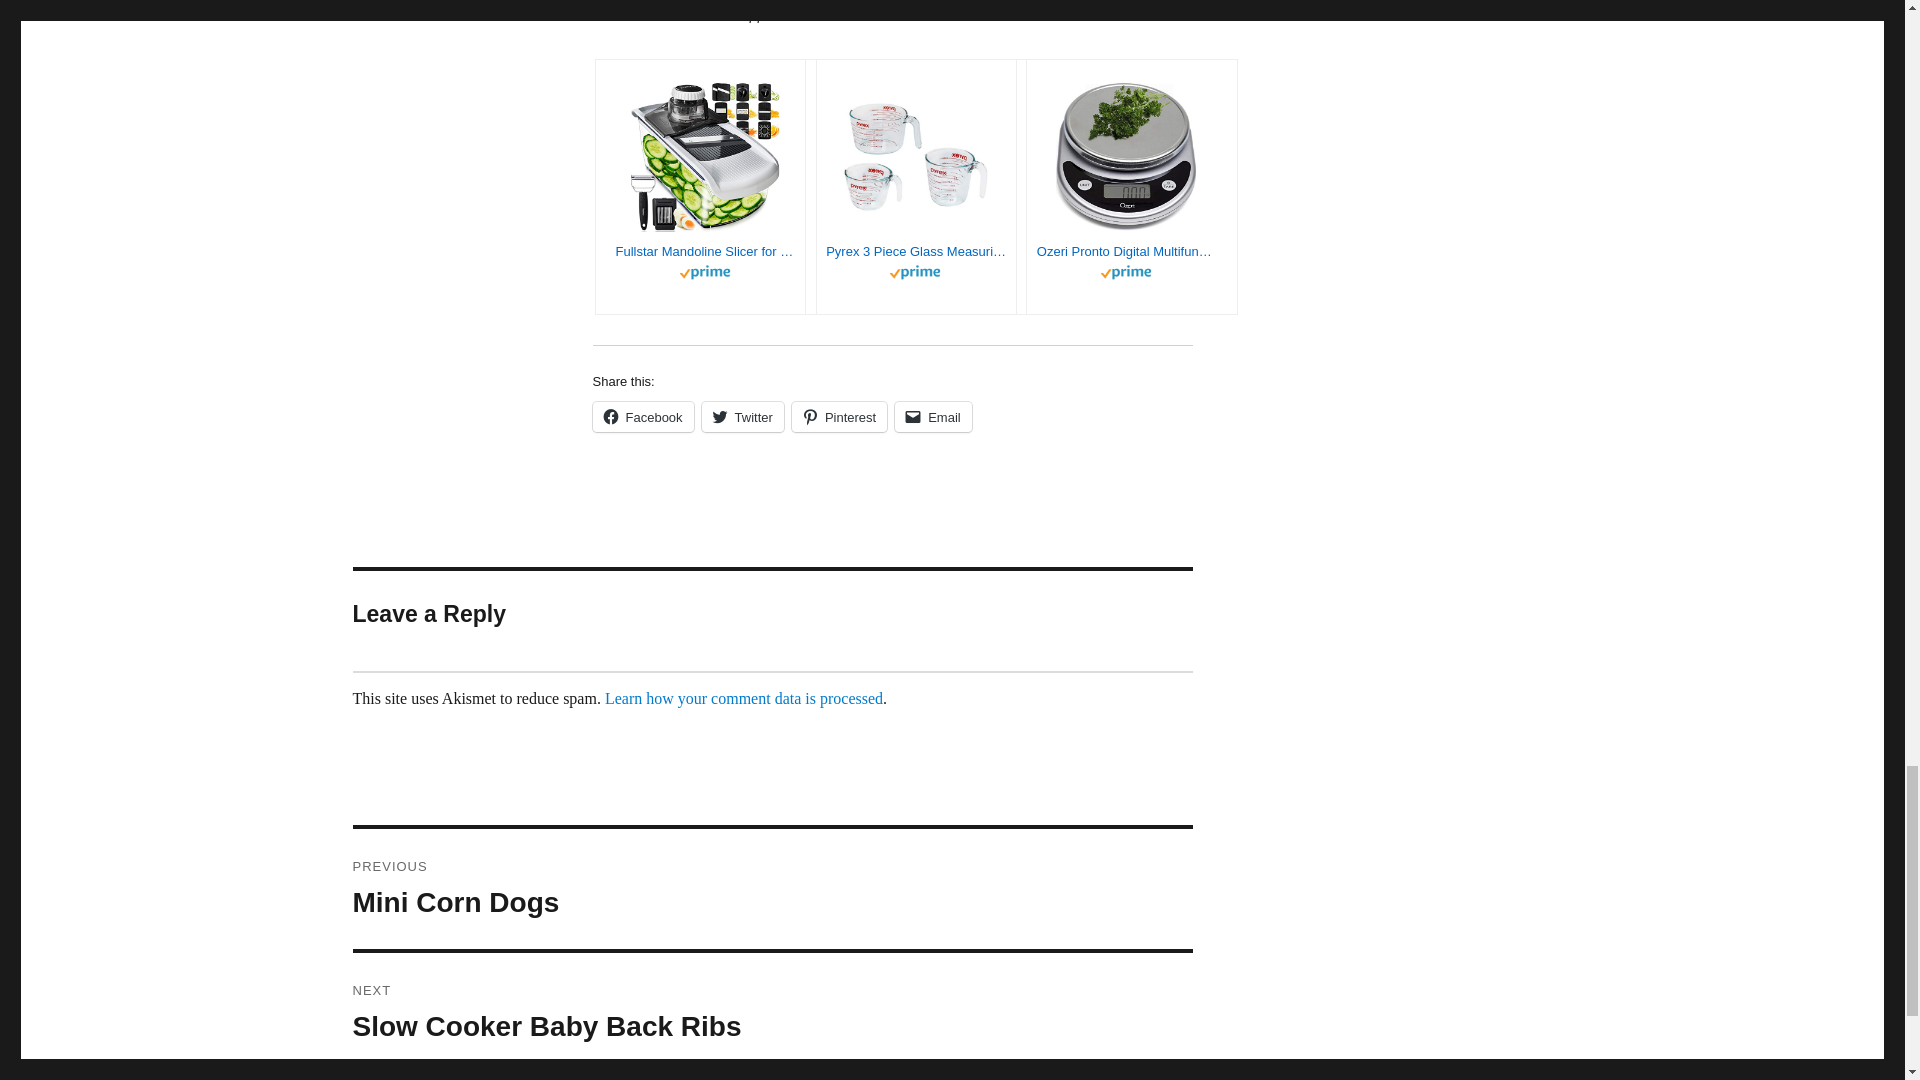 This screenshot has width=1920, height=1080. What do you see at coordinates (1126, 252) in the screenshot?
I see `Ozeri Pronto Digital Multifunction Kitchen and Food Scale` at bounding box center [1126, 252].